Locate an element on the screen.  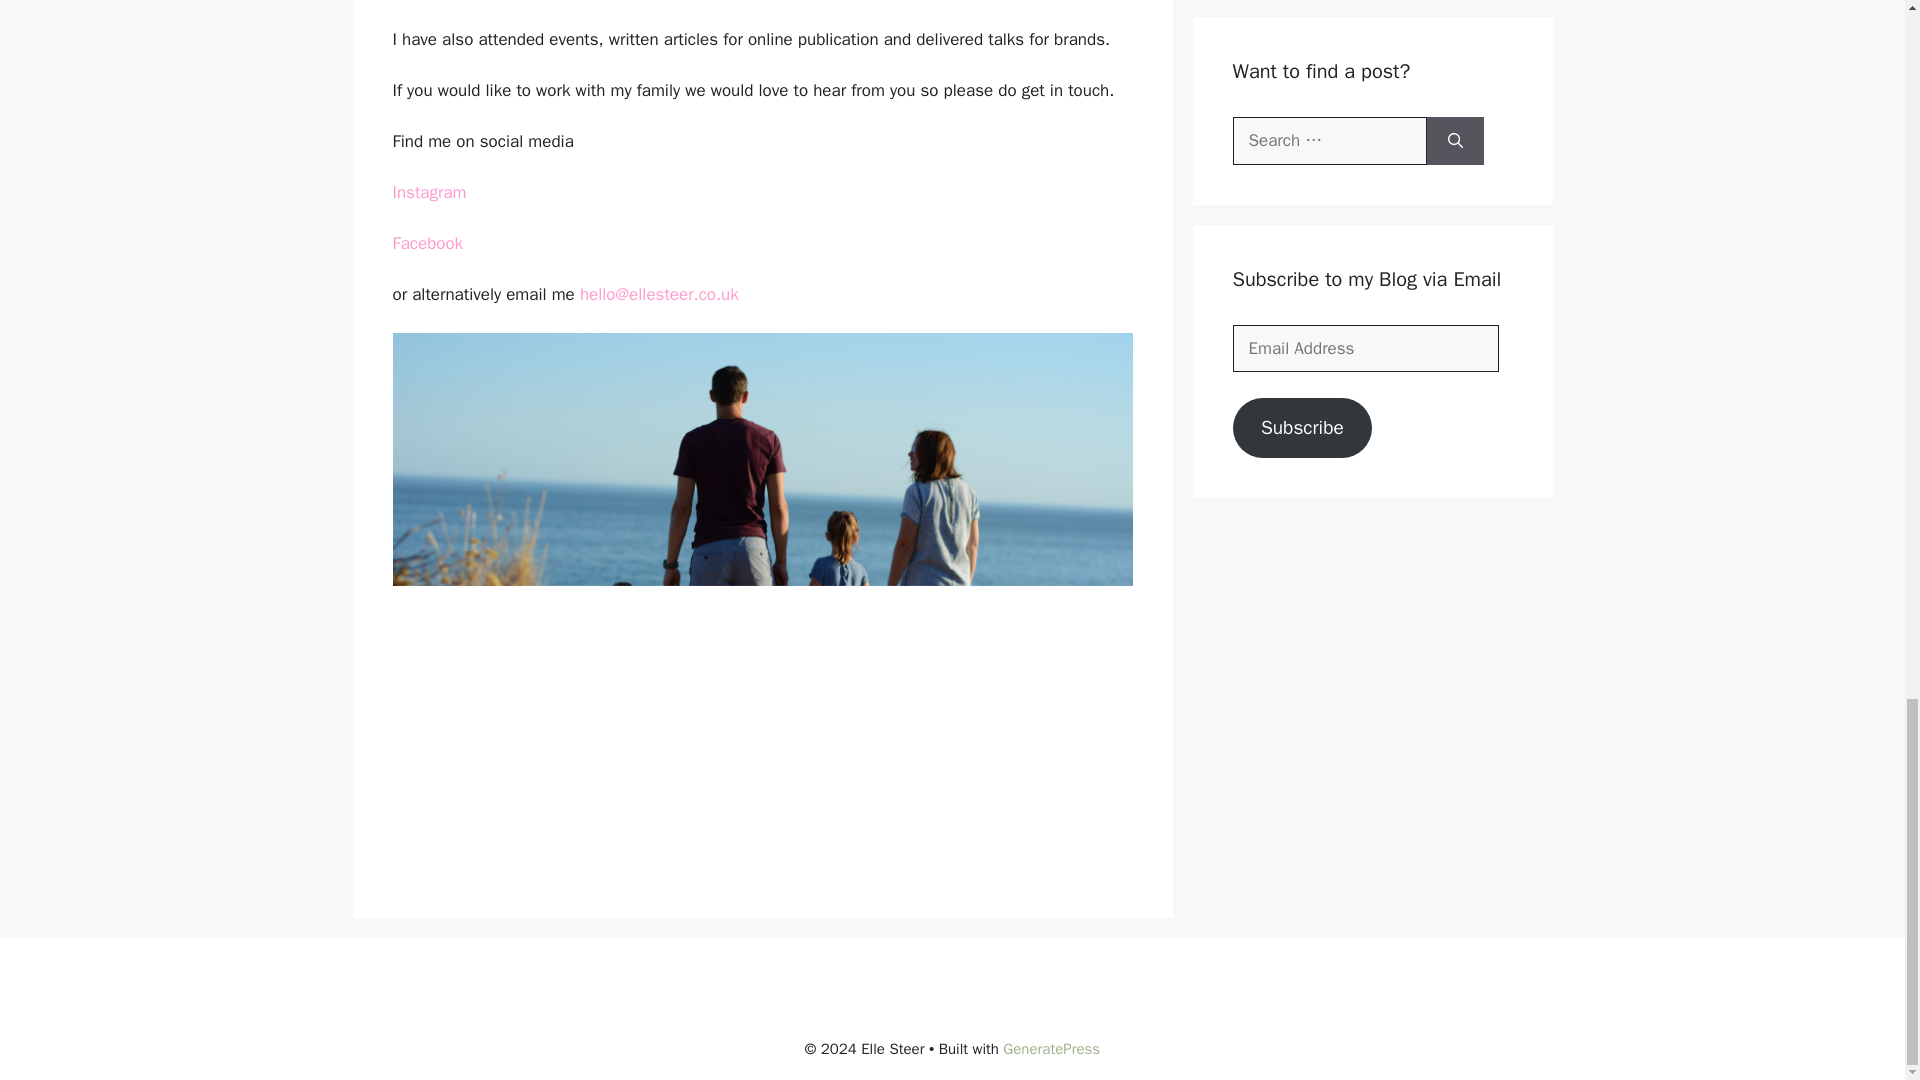
Search for: is located at coordinates (1329, 140).